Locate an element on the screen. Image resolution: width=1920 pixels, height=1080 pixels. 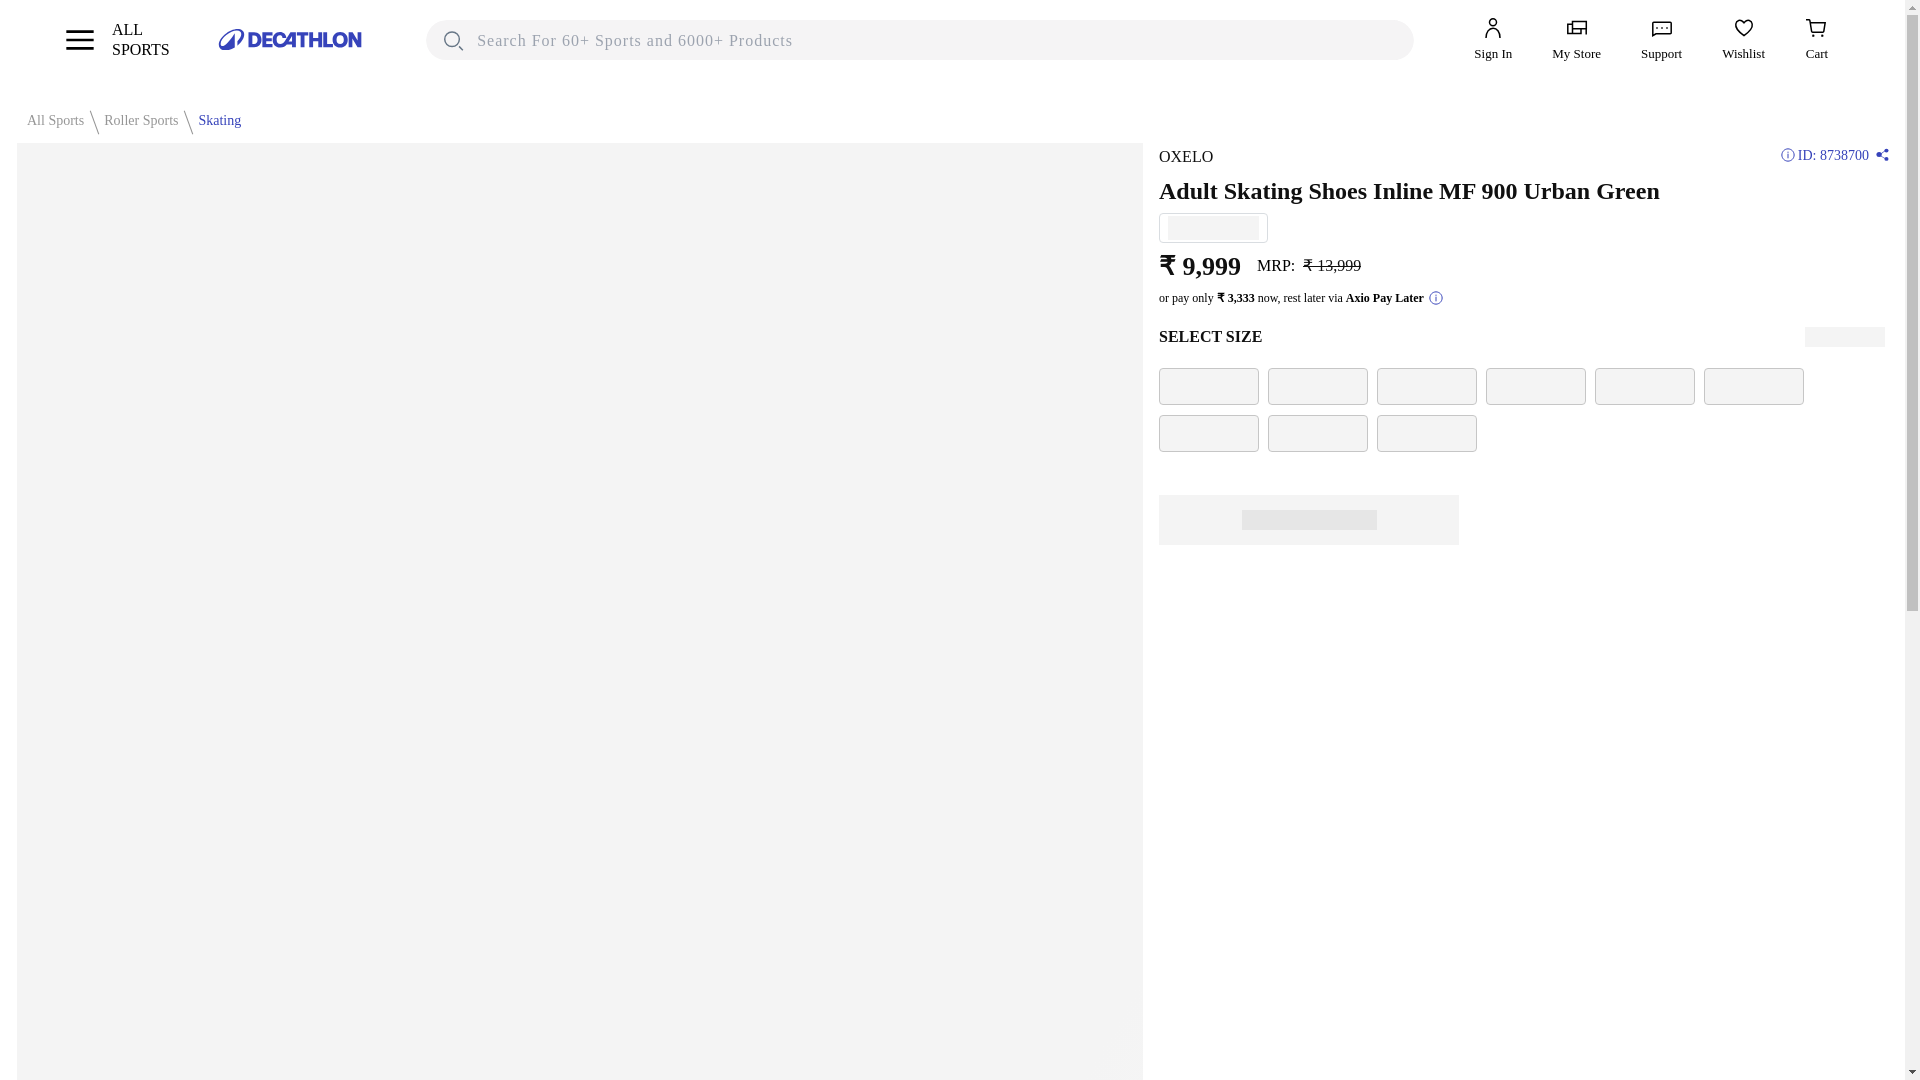
All Sports is located at coordinates (116, 40).